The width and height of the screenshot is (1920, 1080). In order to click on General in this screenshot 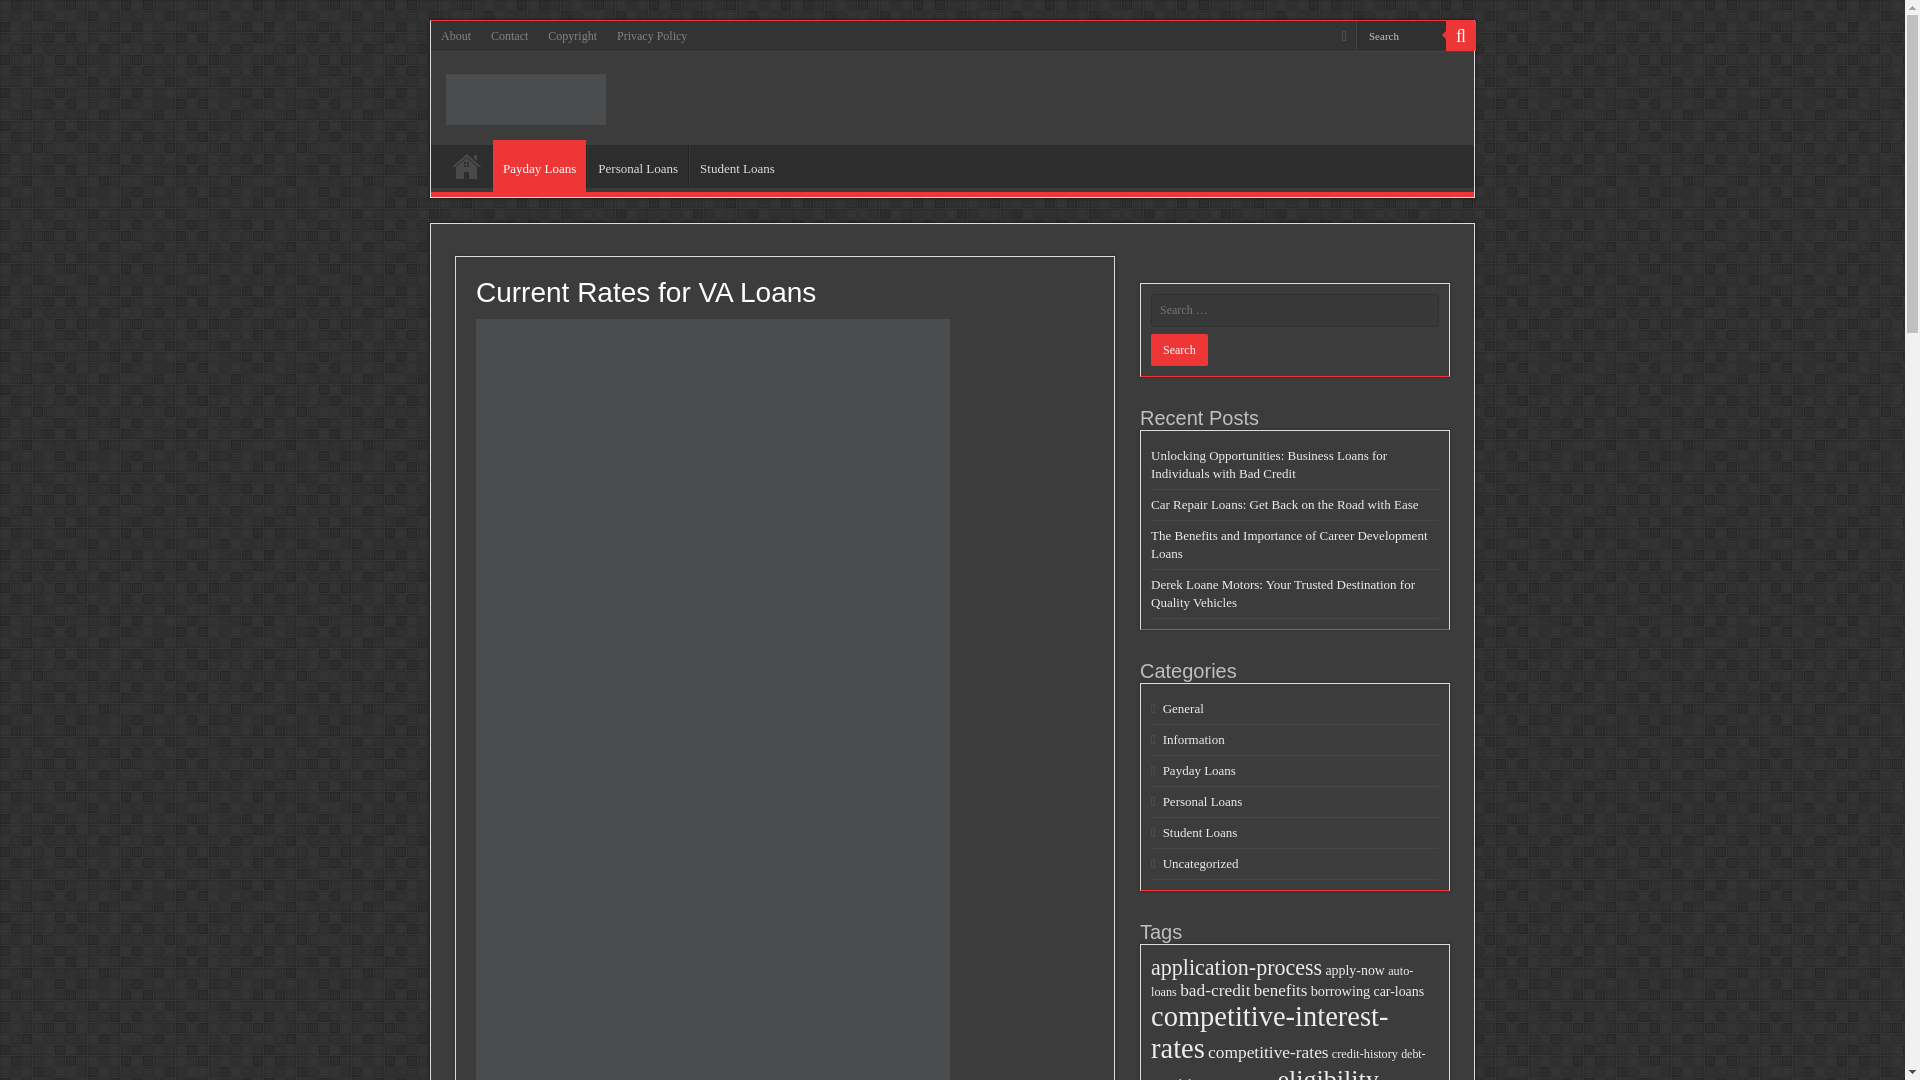, I will do `click(1183, 708)`.